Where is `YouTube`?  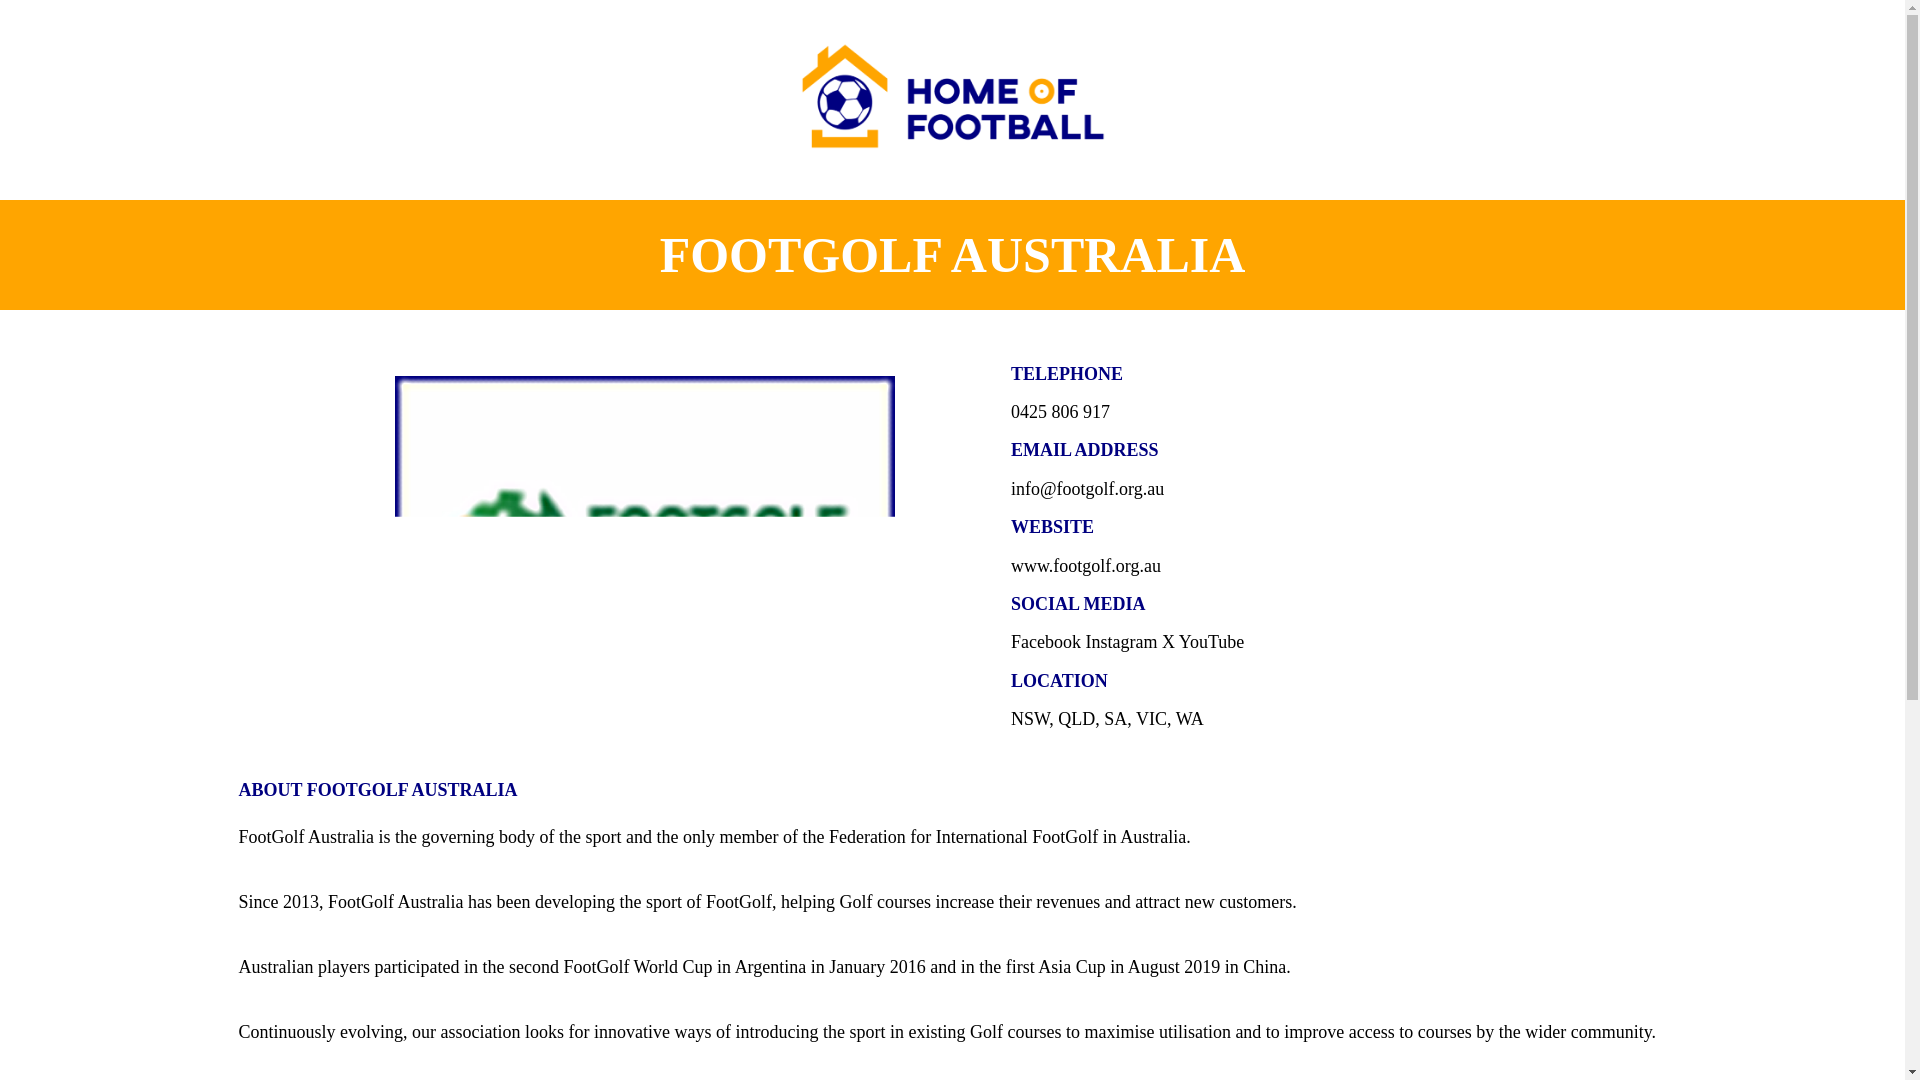
YouTube is located at coordinates (1211, 642).